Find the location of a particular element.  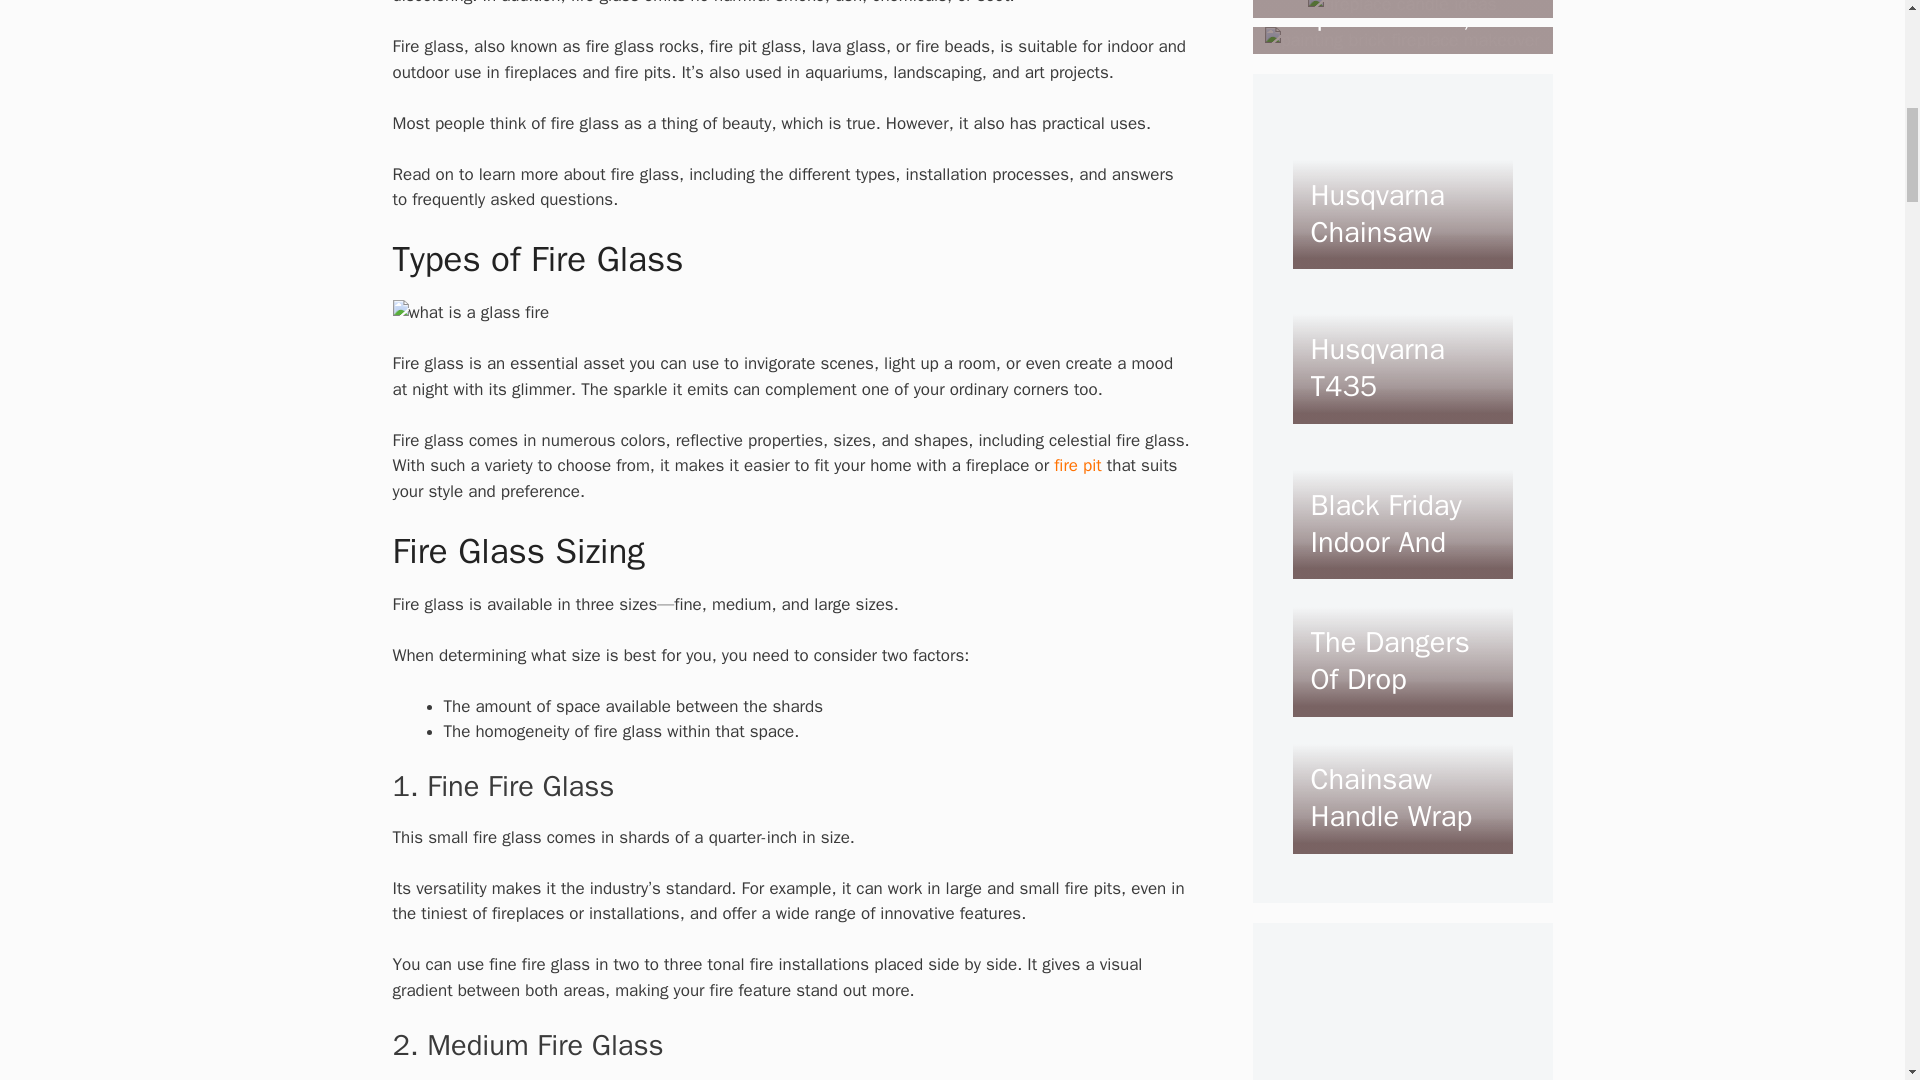

20 Painted Brick Fireplace Ideas, Tips, and Best Products is located at coordinates (1374, 54).